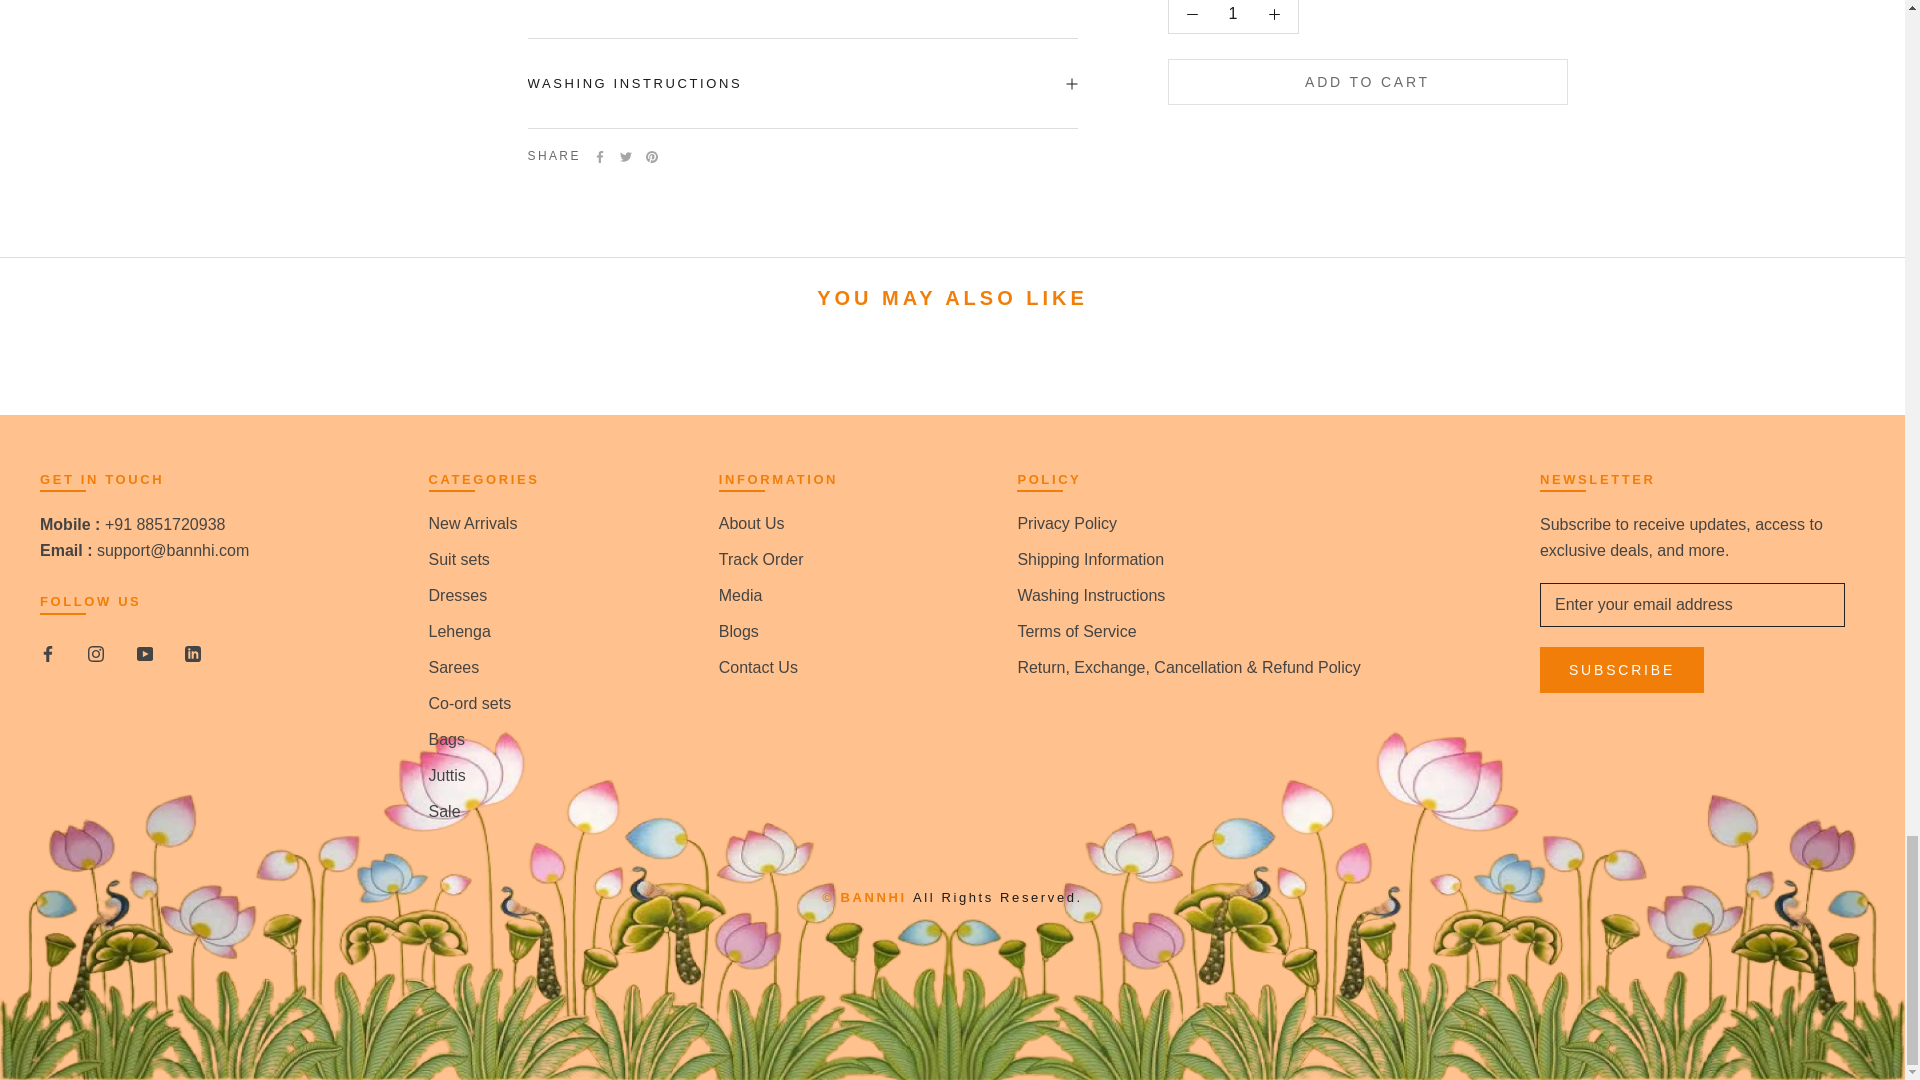  I want to click on Bannhi on Instagram, so click(96, 653).